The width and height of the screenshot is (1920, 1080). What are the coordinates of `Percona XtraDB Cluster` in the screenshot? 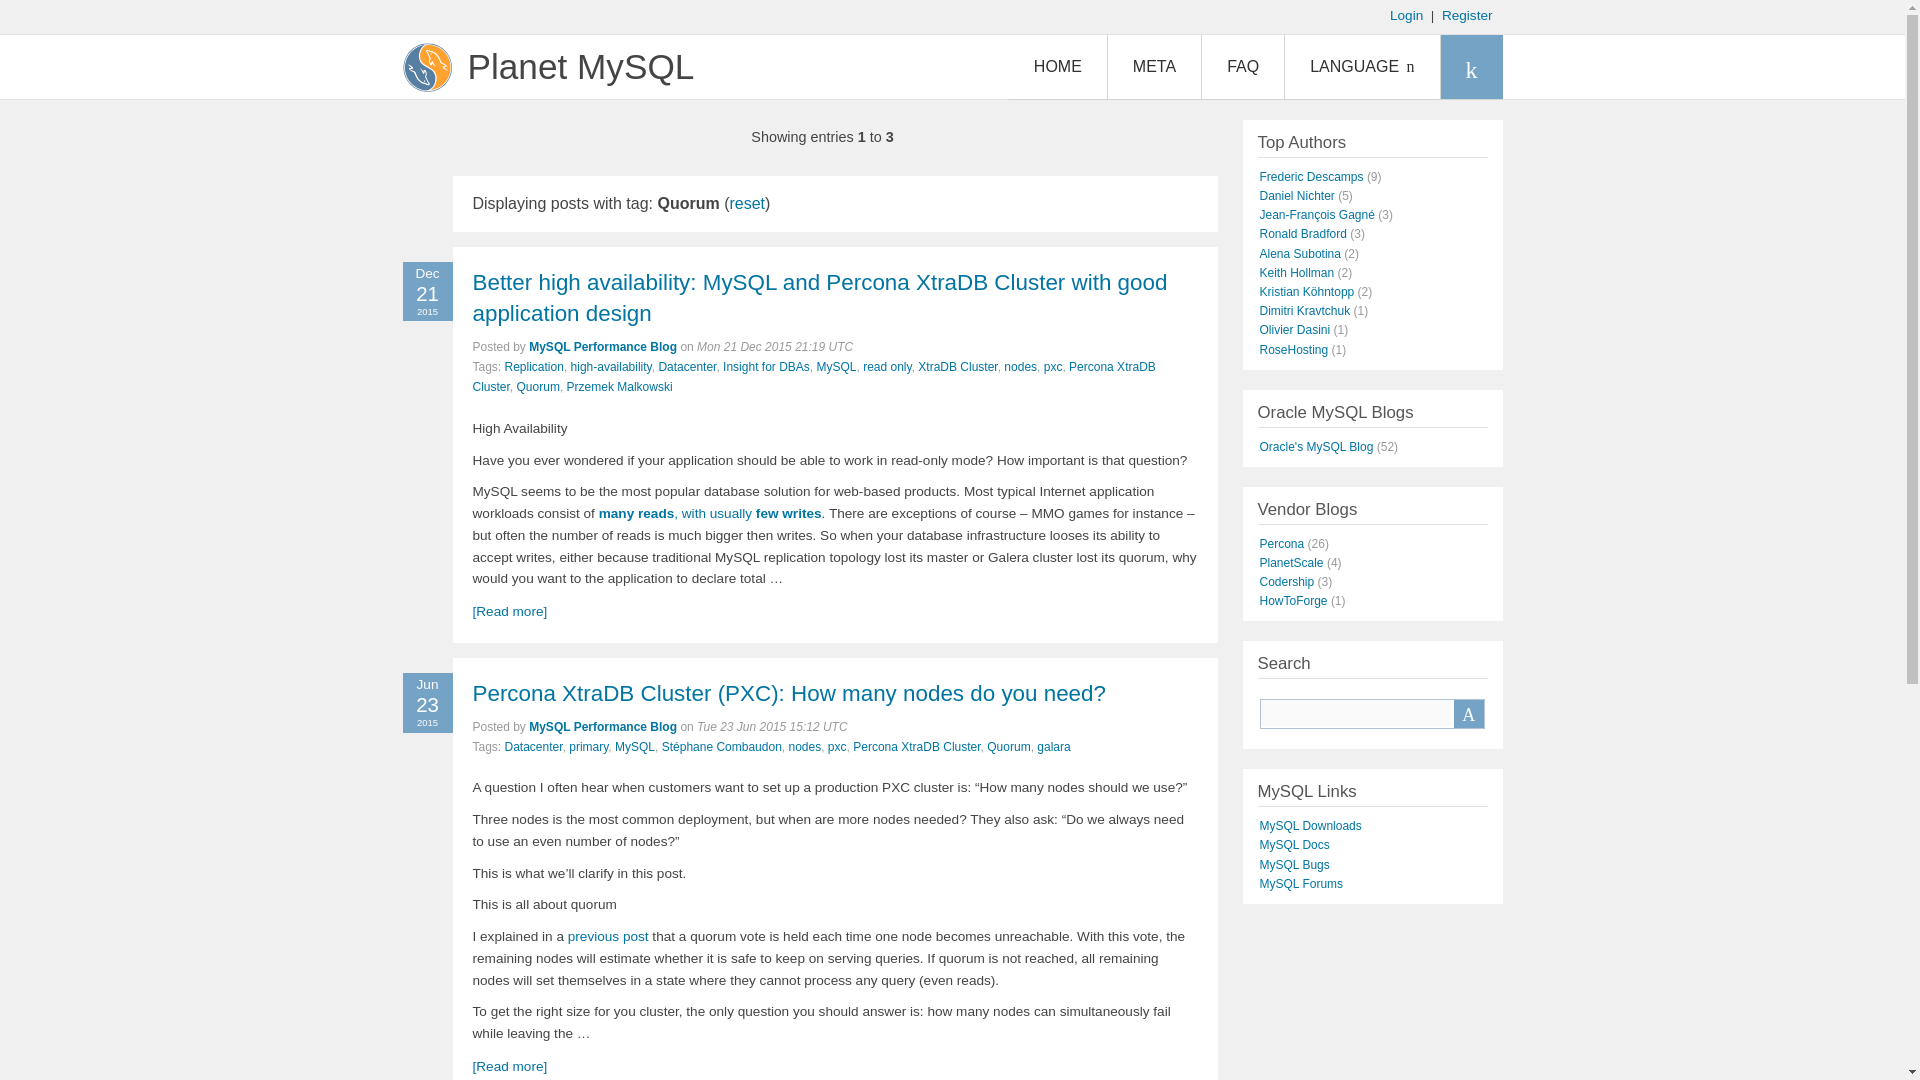 It's located at (814, 376).